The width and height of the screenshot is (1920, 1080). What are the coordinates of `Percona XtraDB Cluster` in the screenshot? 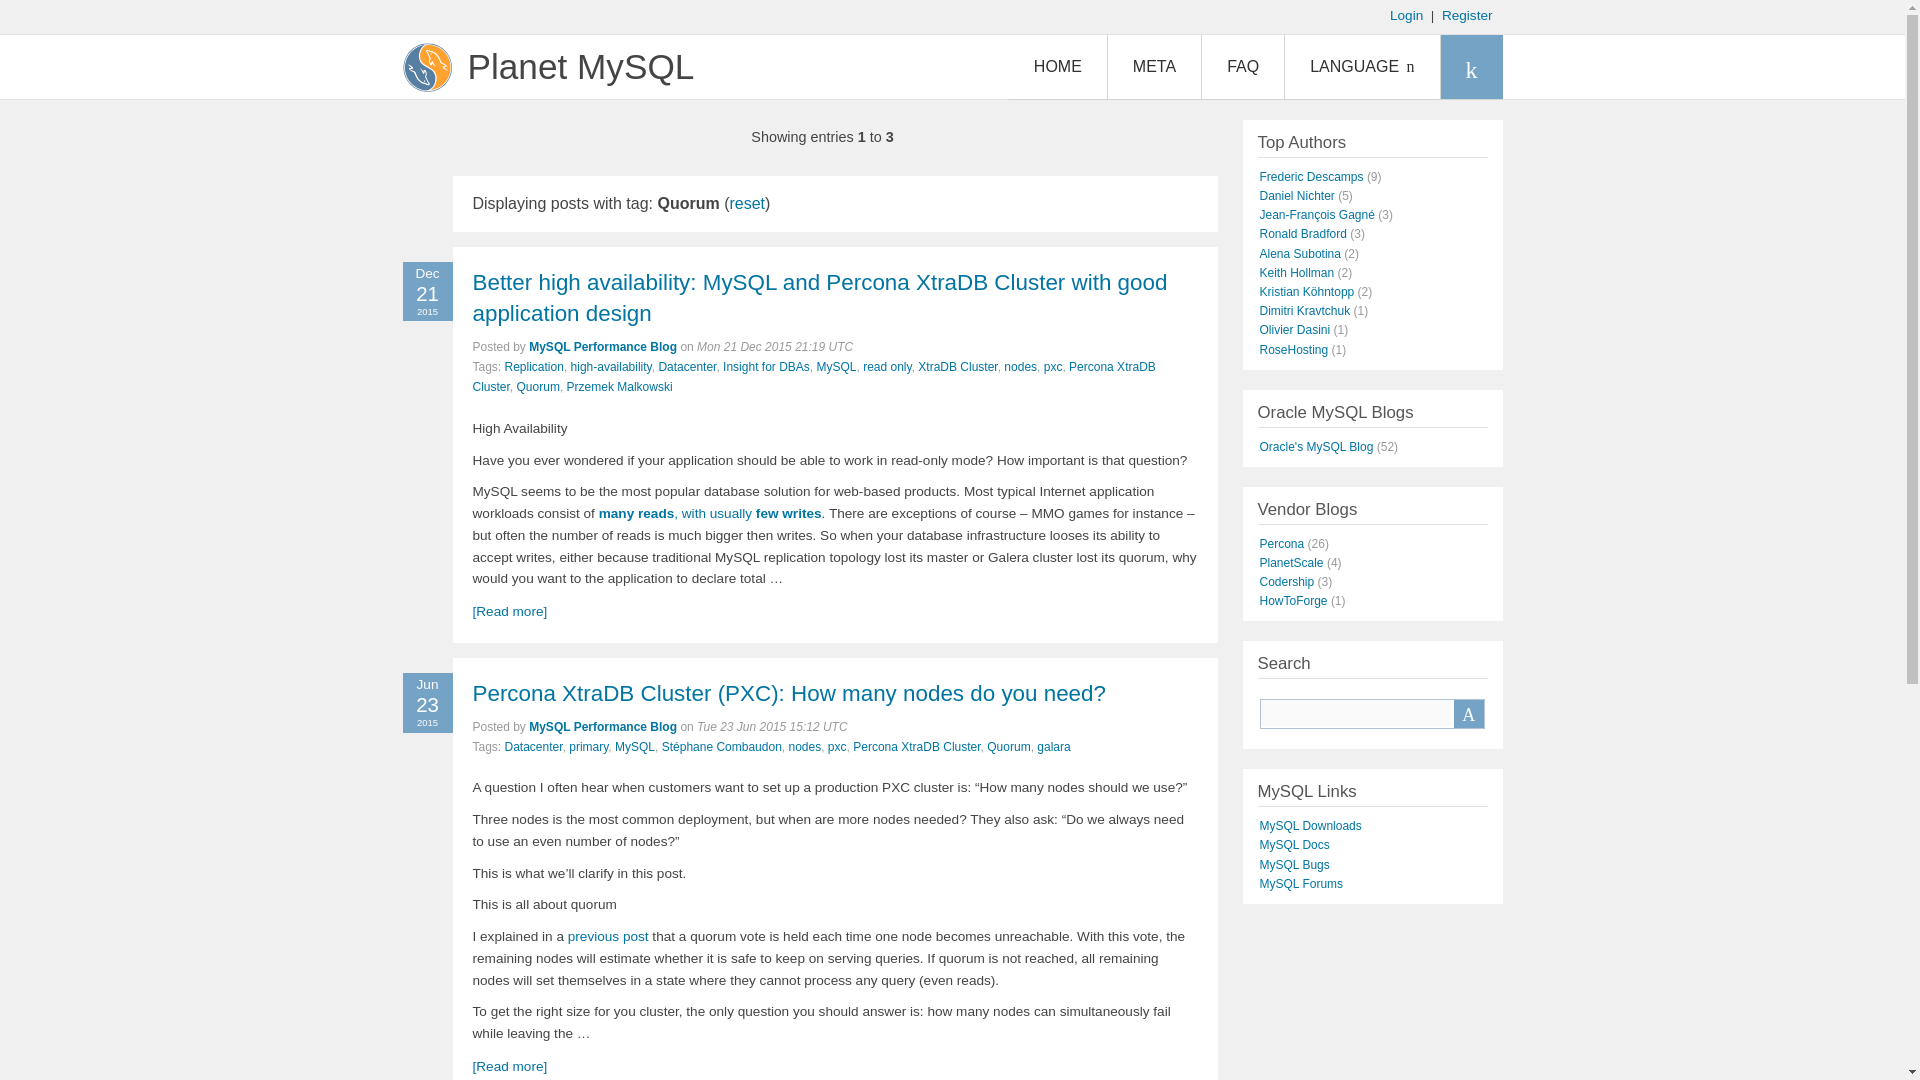 It's located at (814, 376).